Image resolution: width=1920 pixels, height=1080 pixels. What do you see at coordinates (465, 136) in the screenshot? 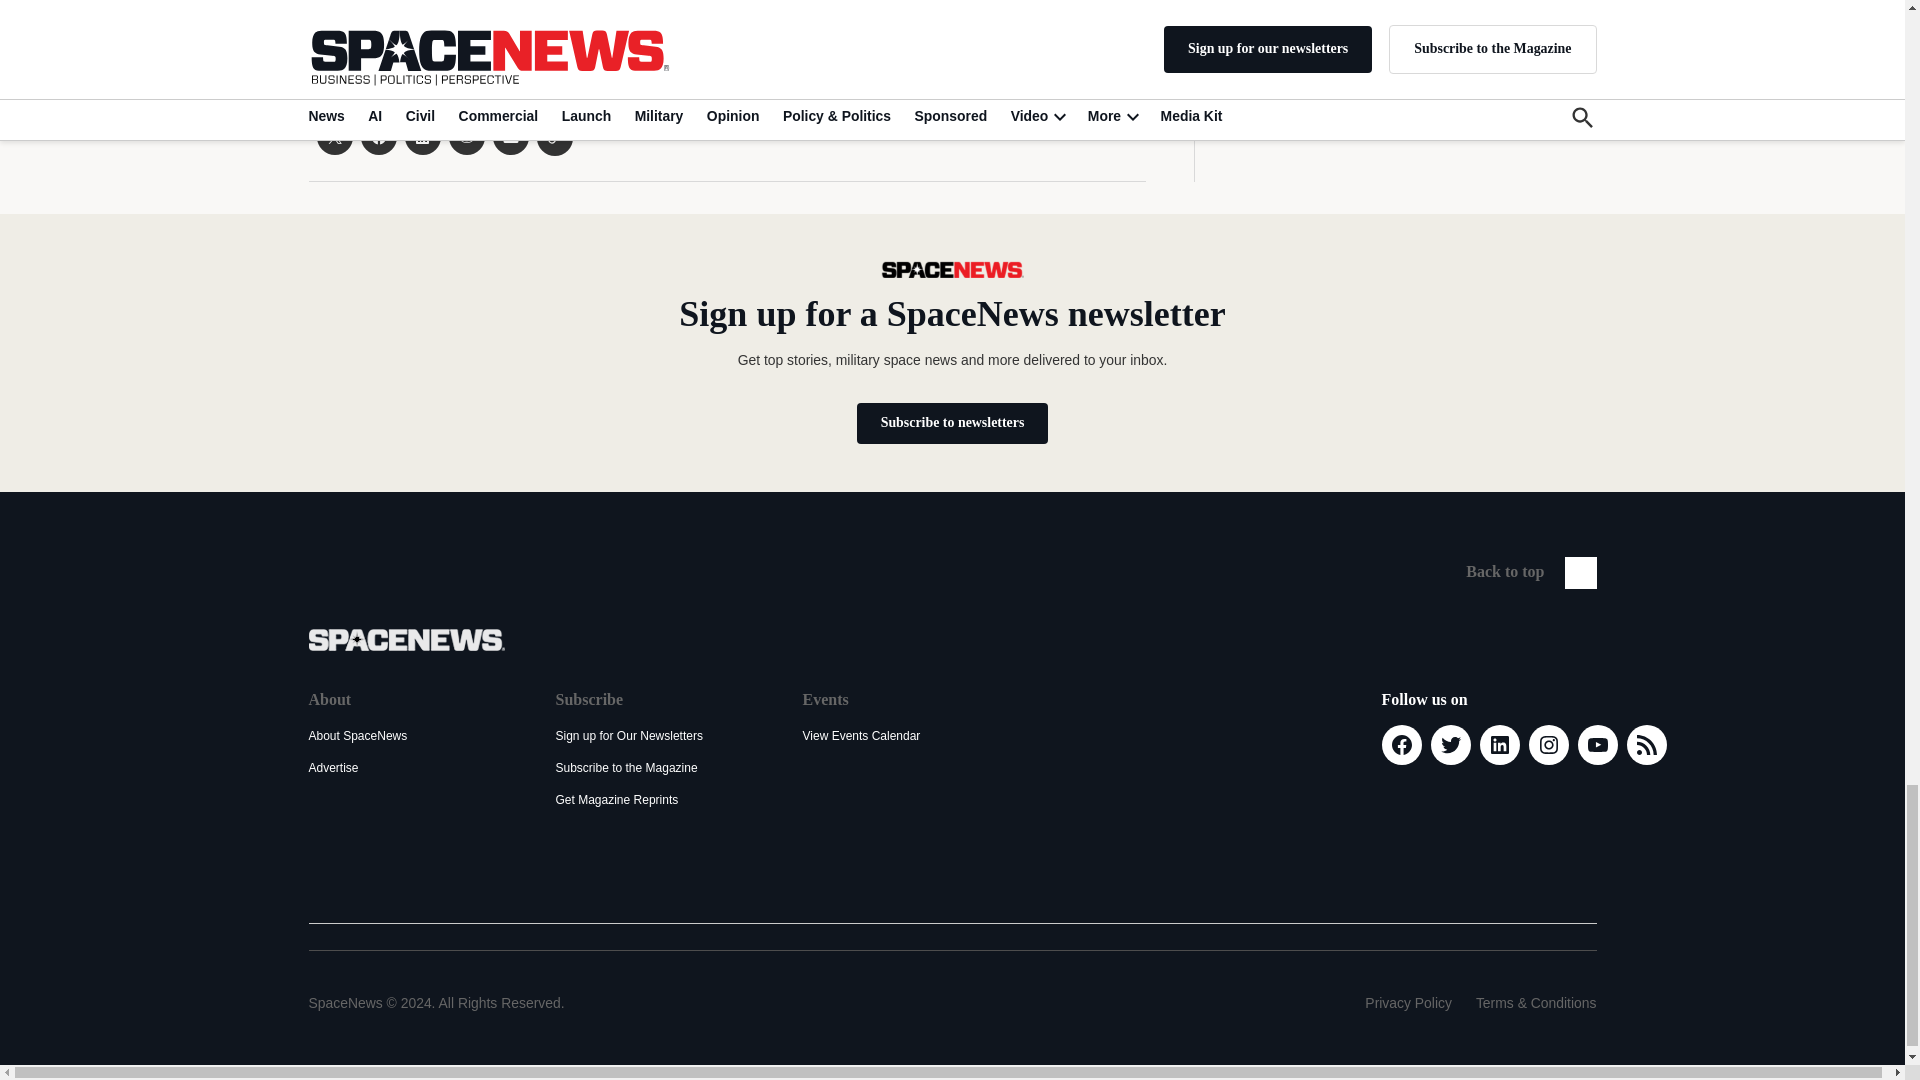
I see `Click to share on Reddit` at bounding box center [465, 136].